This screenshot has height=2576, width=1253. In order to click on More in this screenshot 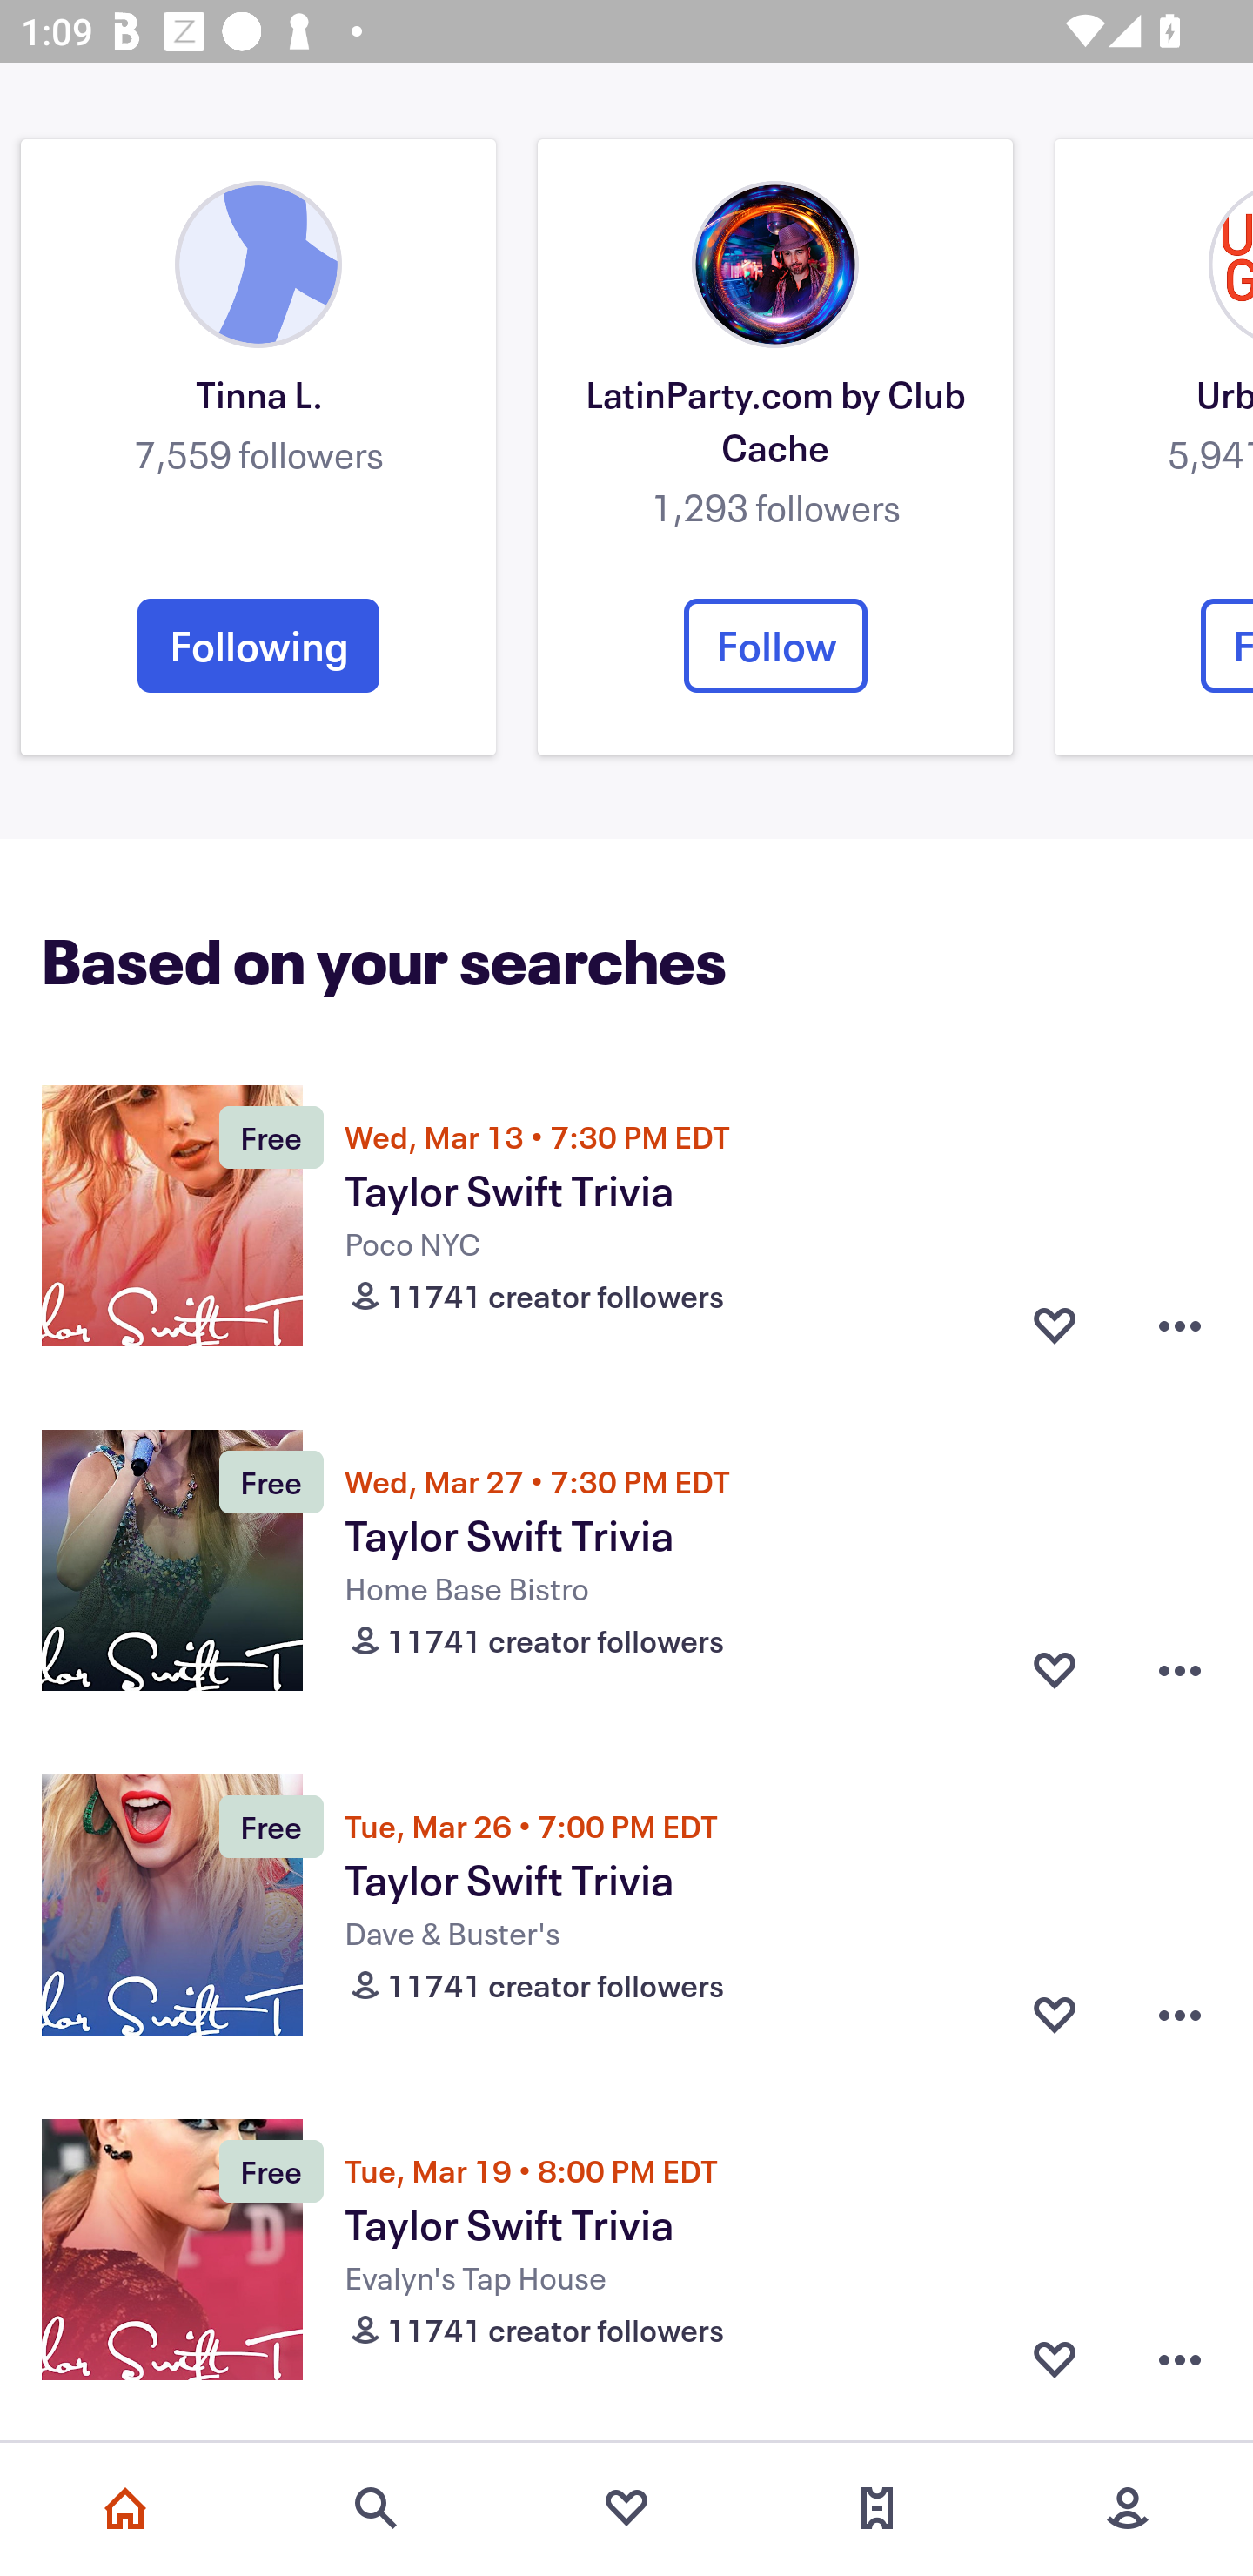, I will do `click(1128, 2508)`.